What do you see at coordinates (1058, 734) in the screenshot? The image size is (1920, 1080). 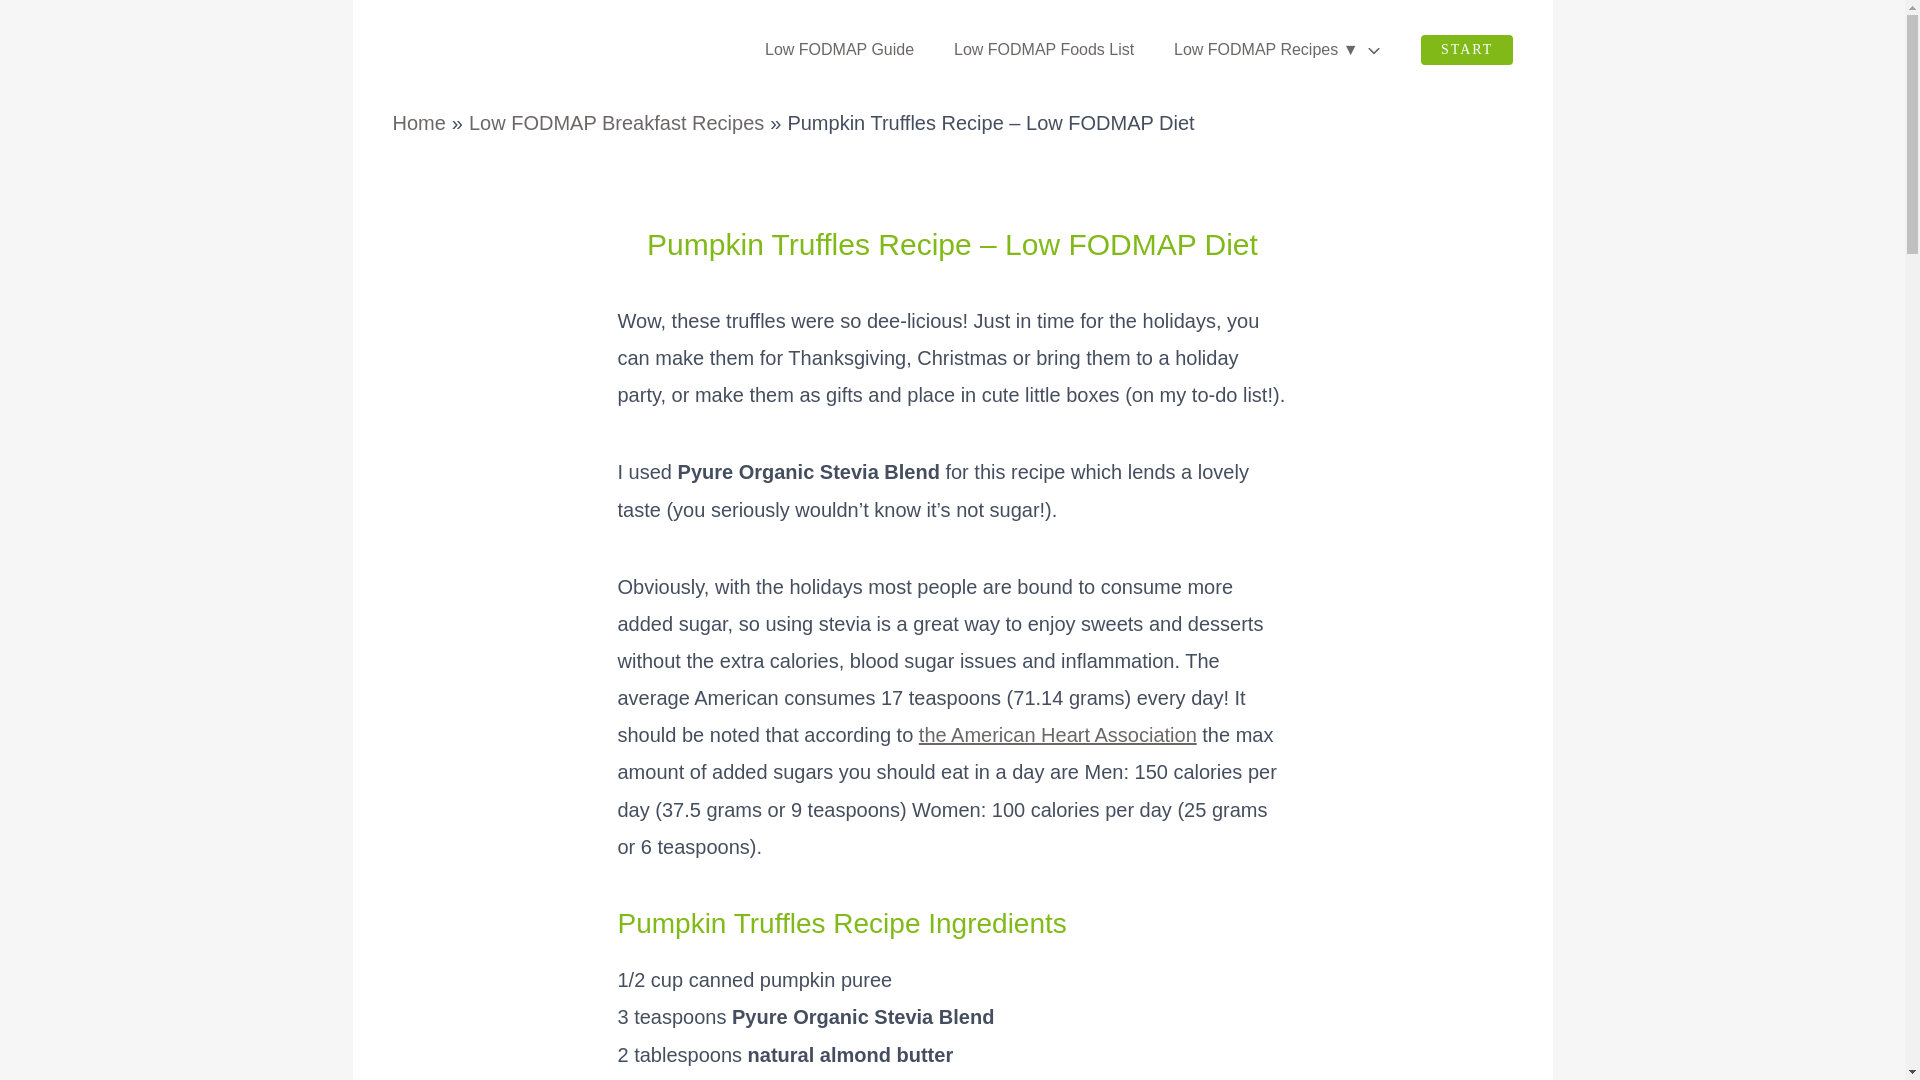 I see `the American Heart Association` at bounding box center [1058, 734].